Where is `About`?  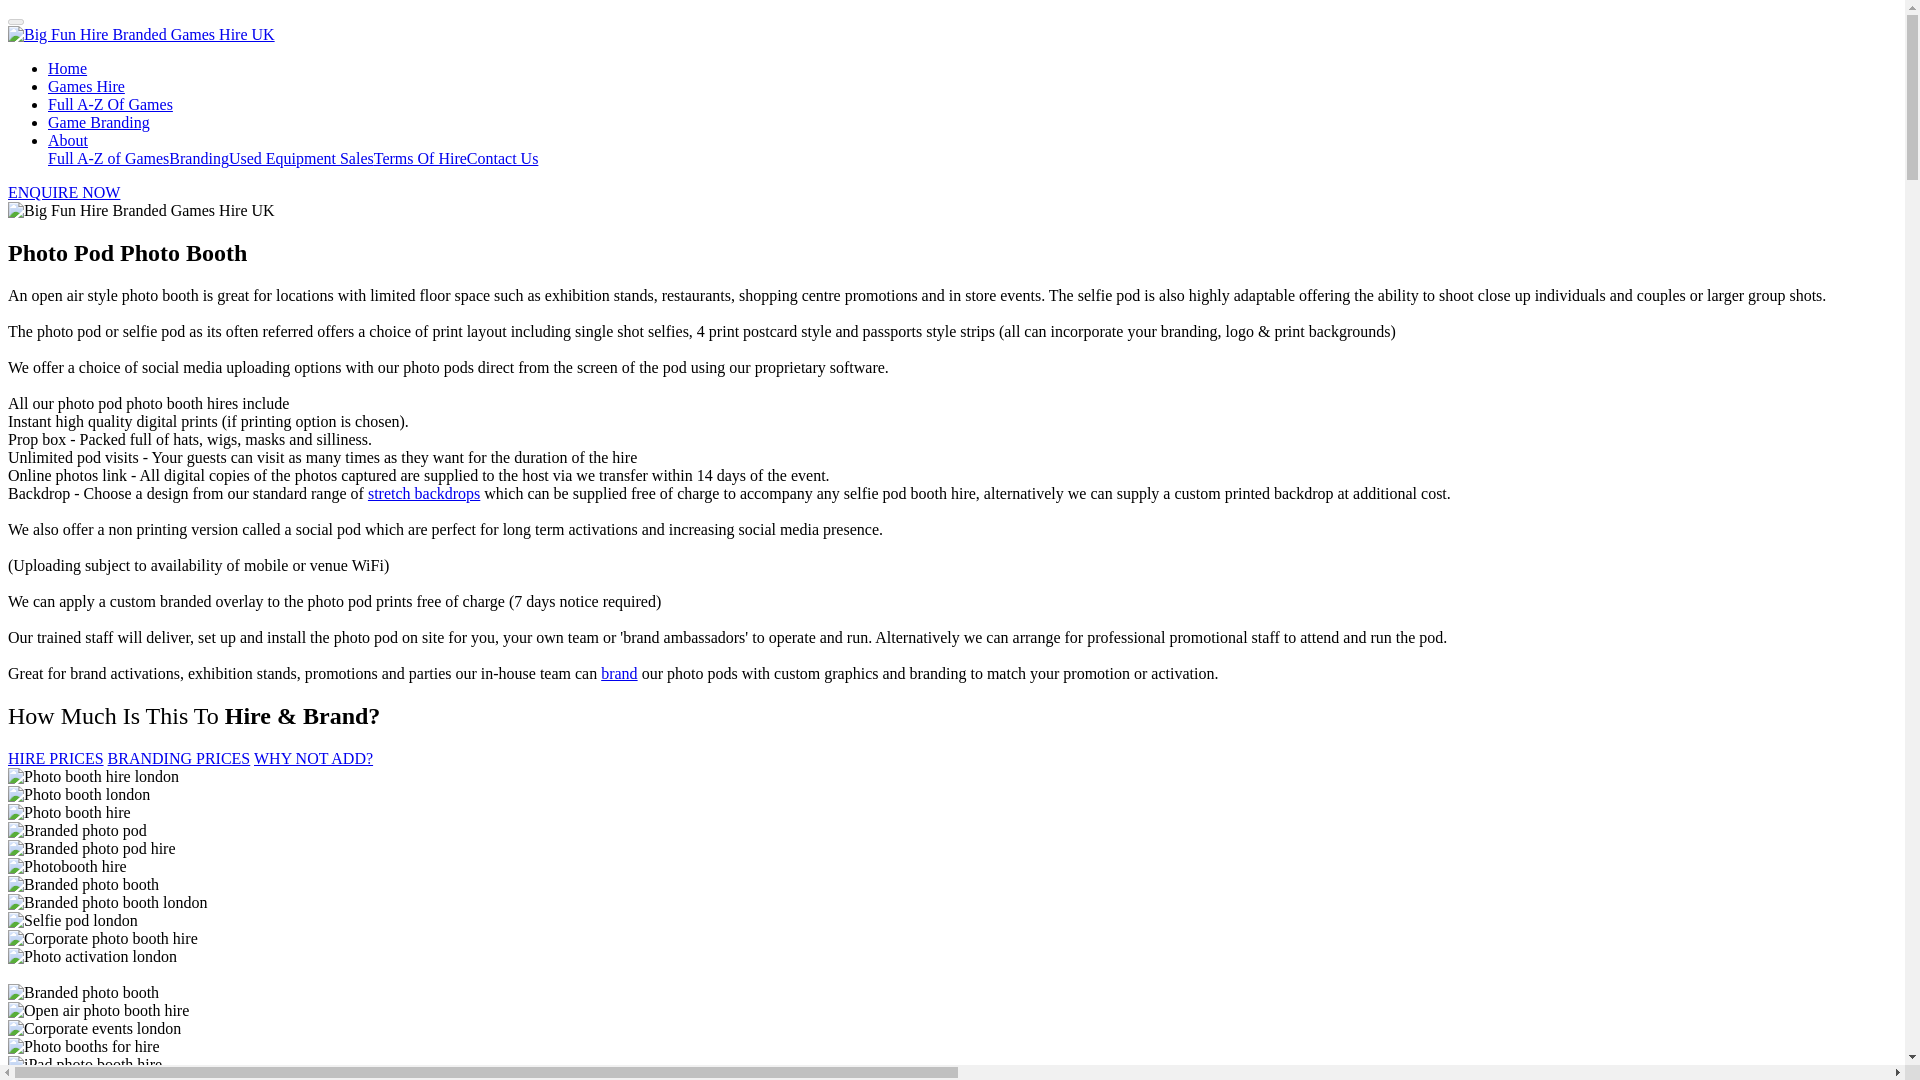 About is located at coordinates (68, 140).